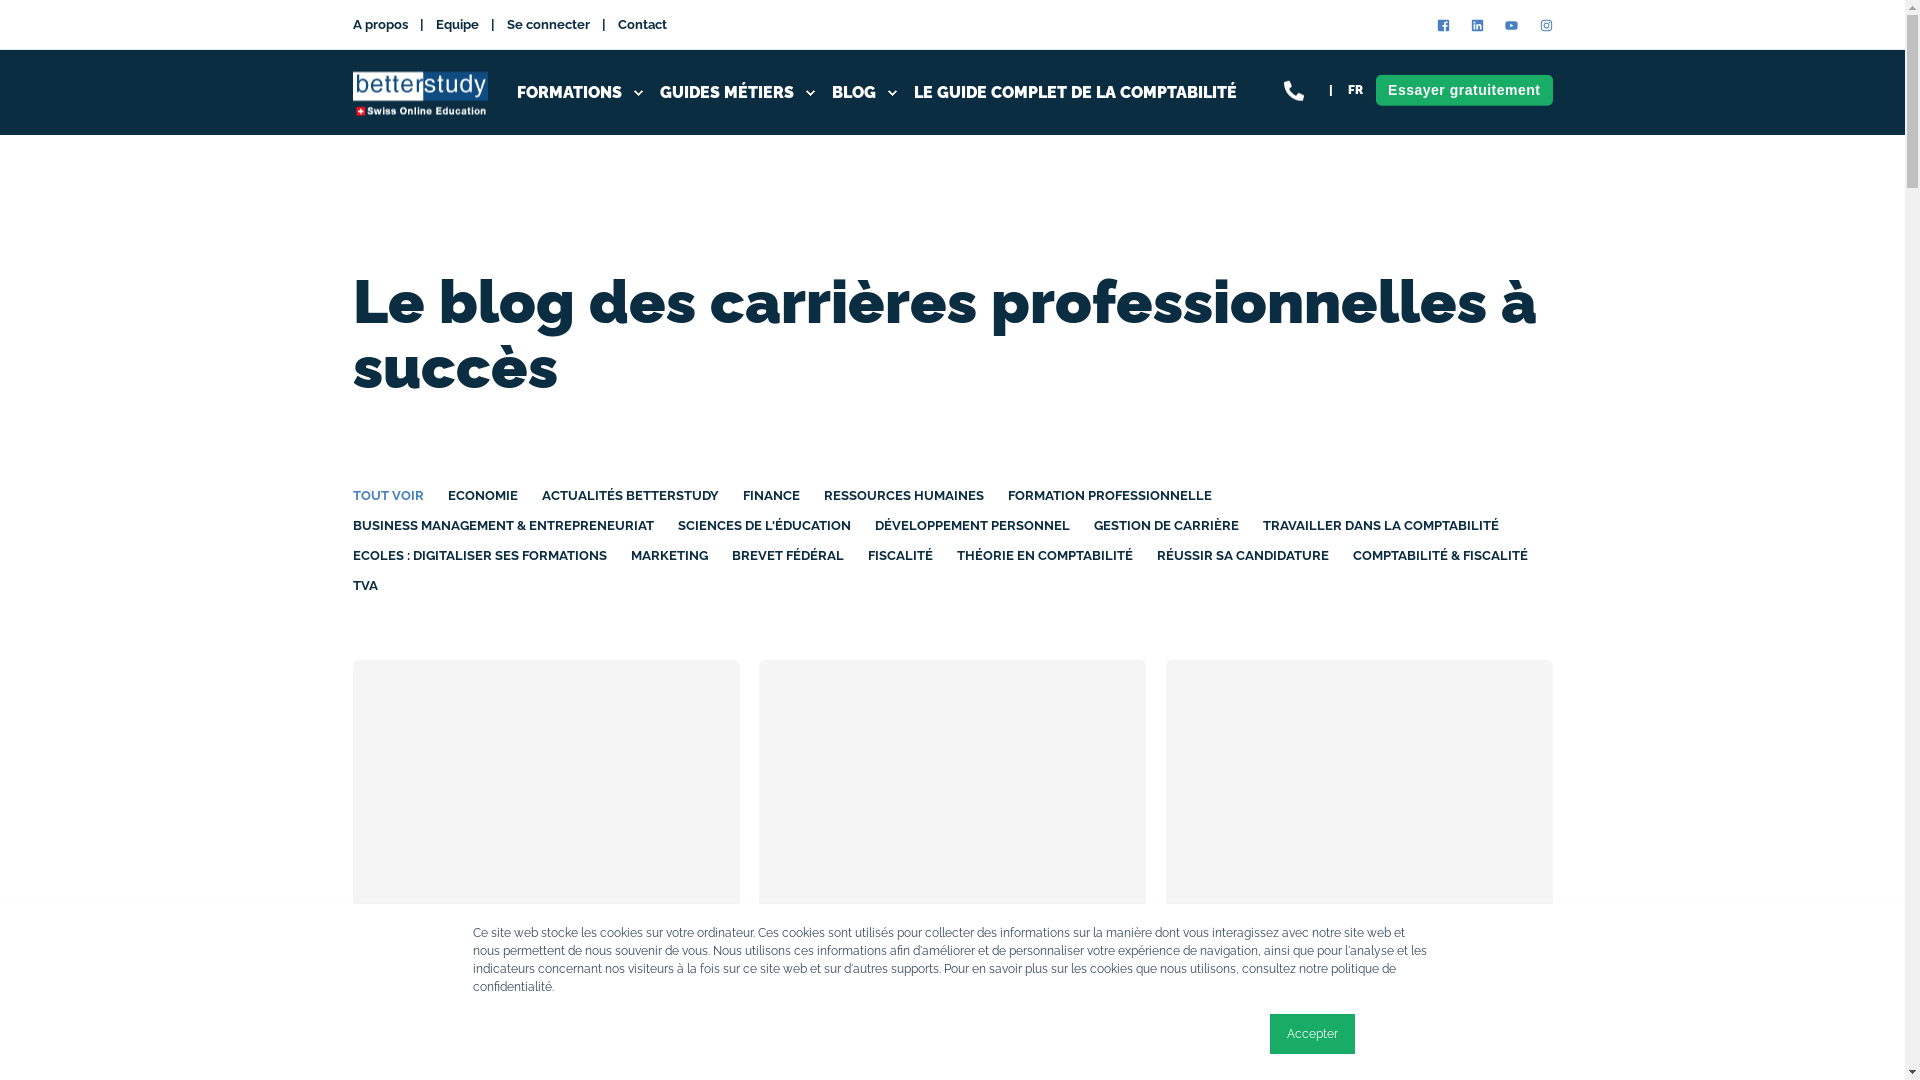 This screenshot has height=1080, width=1920. What do you see at coordinates (502, 526) in the screenshot?
I see `BUSINESS MANAGEMENT & ENTREPRENEURIAT` at bounding box center [502, 526].